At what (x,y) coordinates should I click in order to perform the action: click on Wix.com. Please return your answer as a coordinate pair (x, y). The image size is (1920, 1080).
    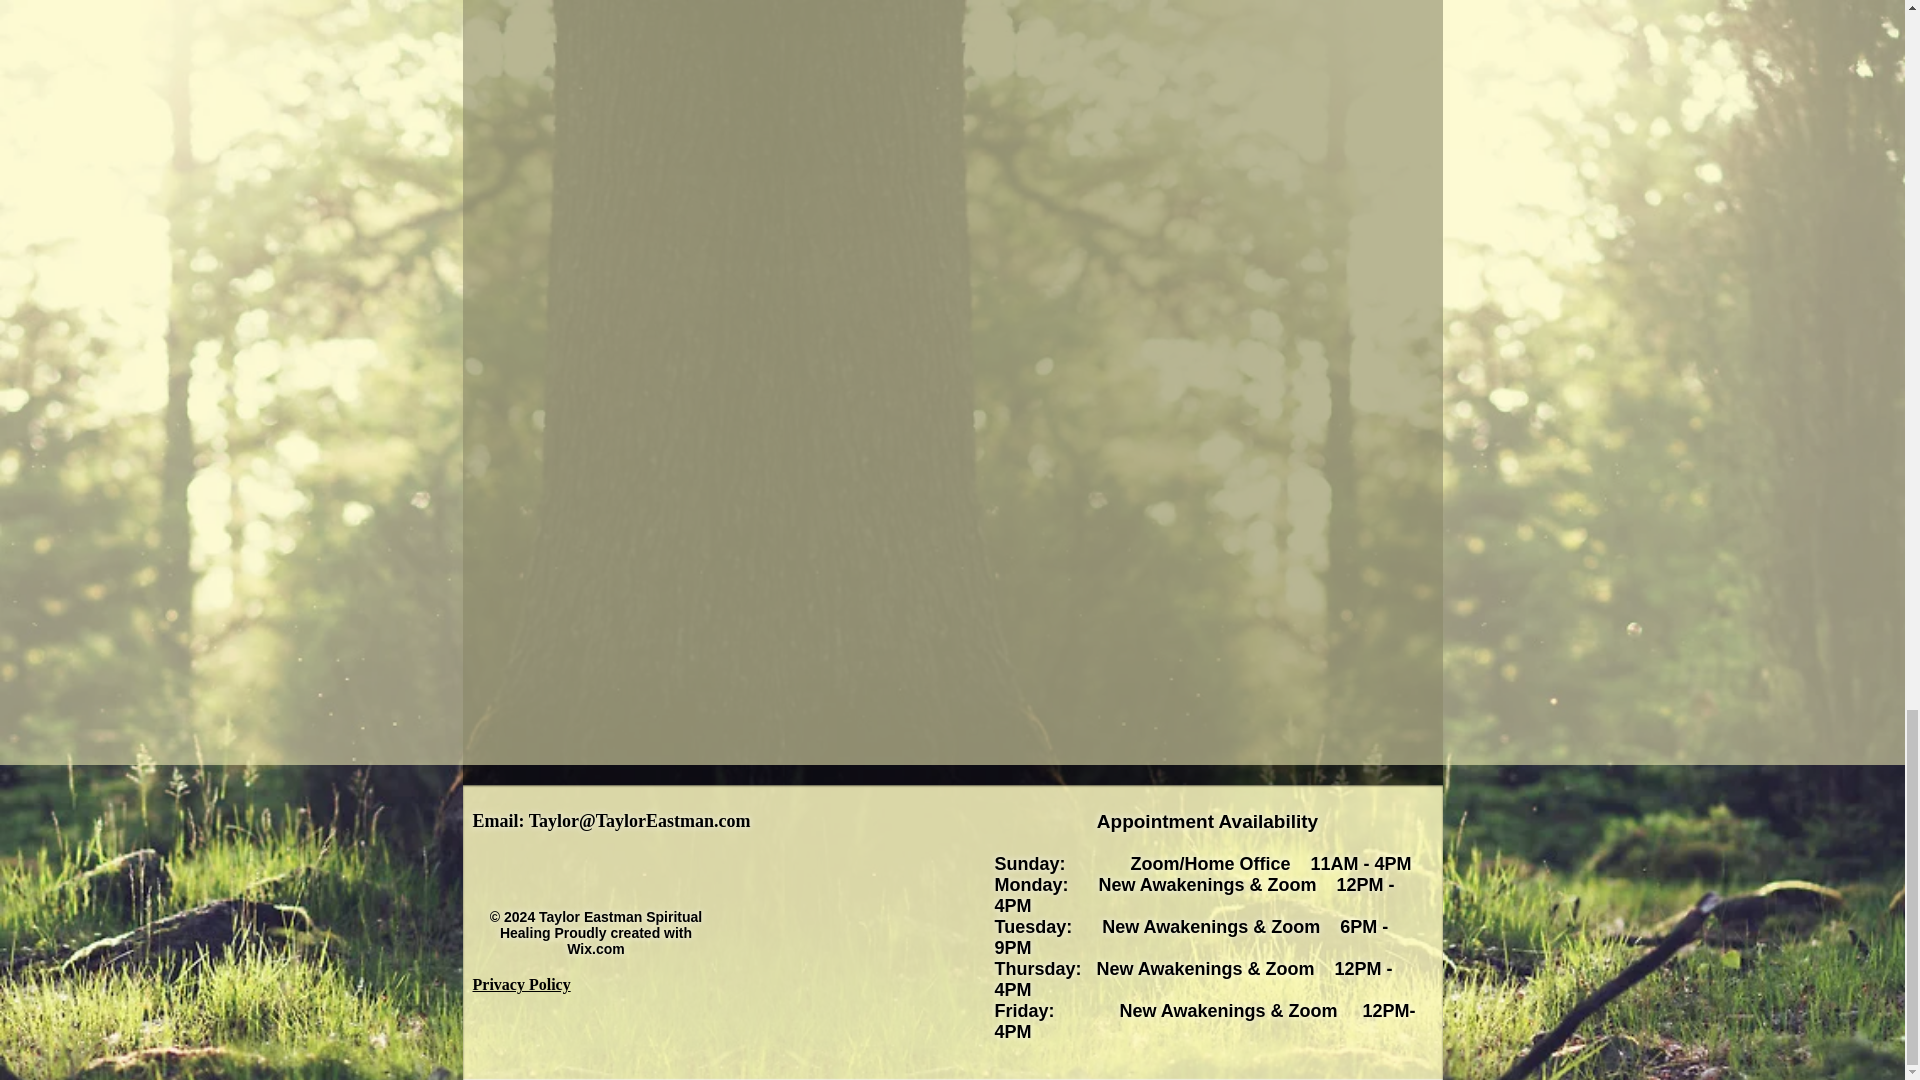
    Looking at the image, I should click on (595, 948).